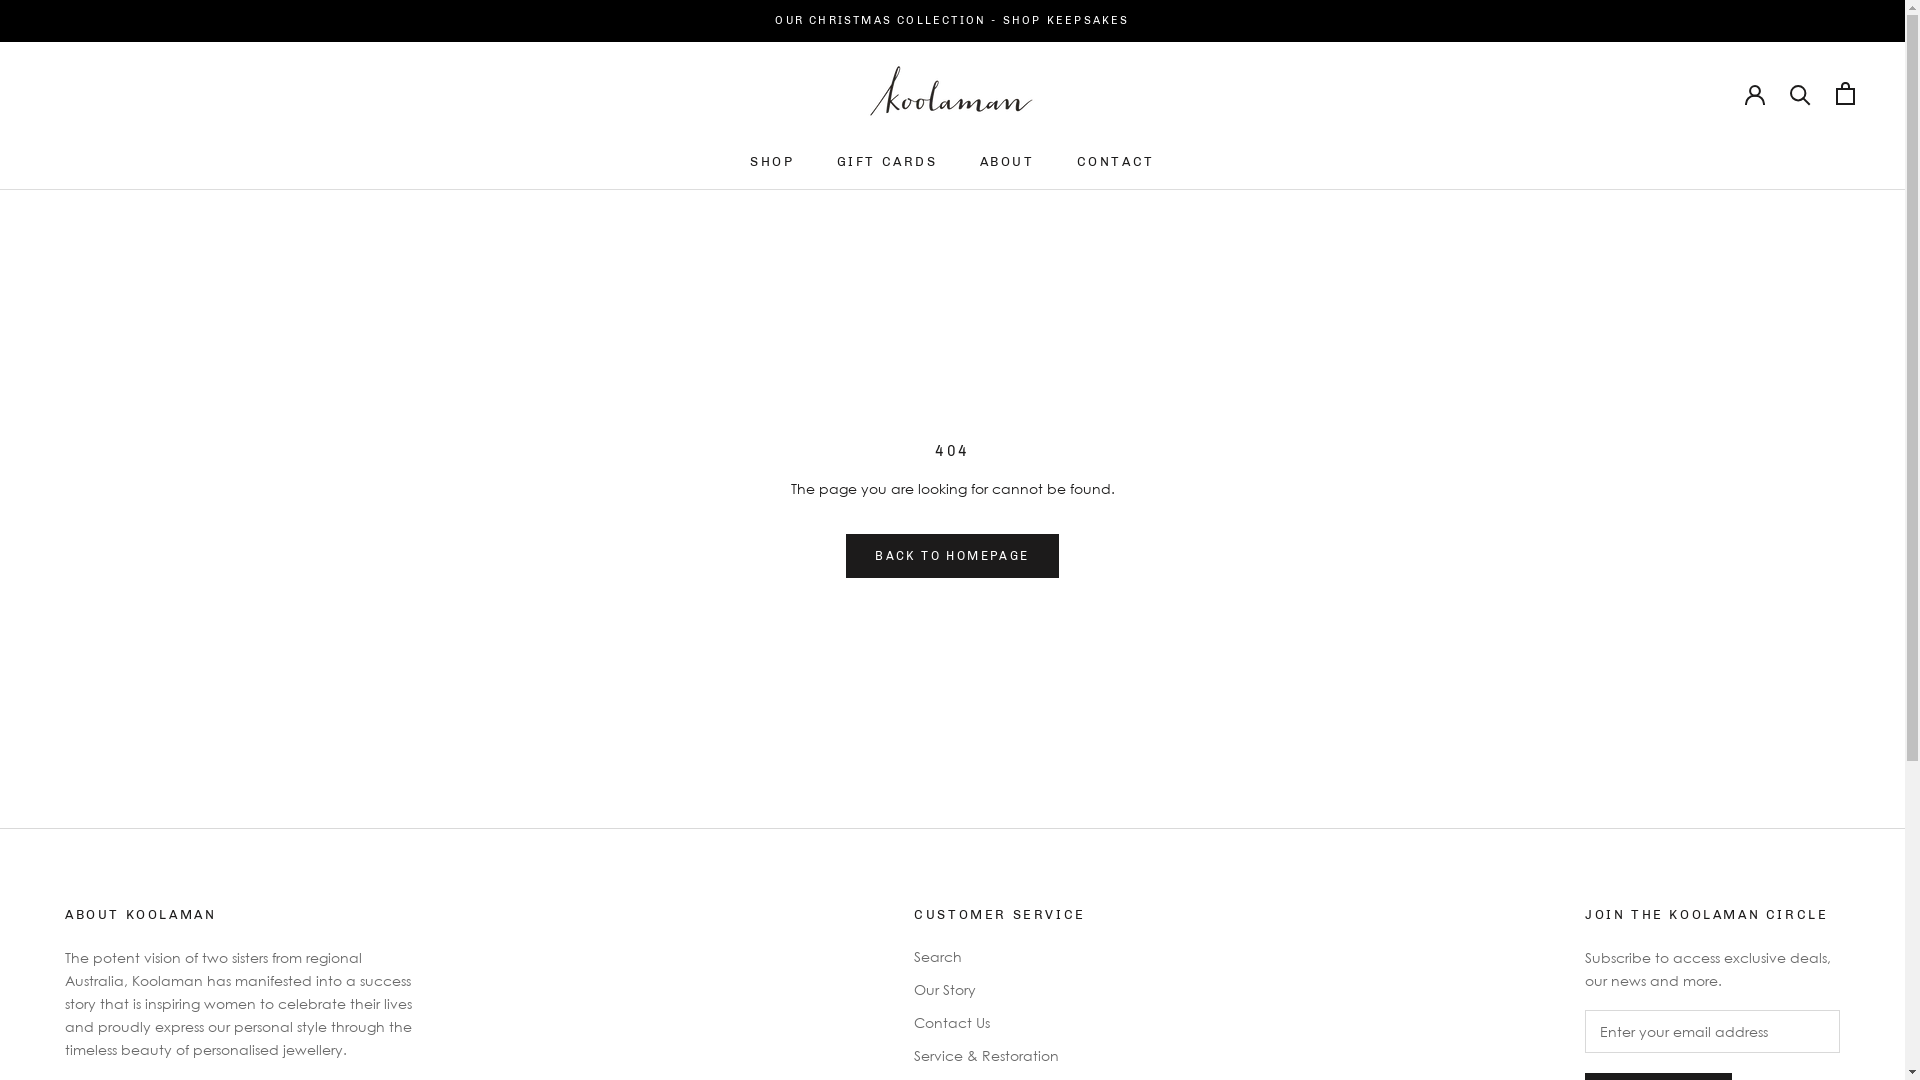 This screenshot has height=1080, width=1920. Describe the element at coordinates (888, 162) in the screenshot. I see `GIFT CARDS
GIFT CARDS` at that location.